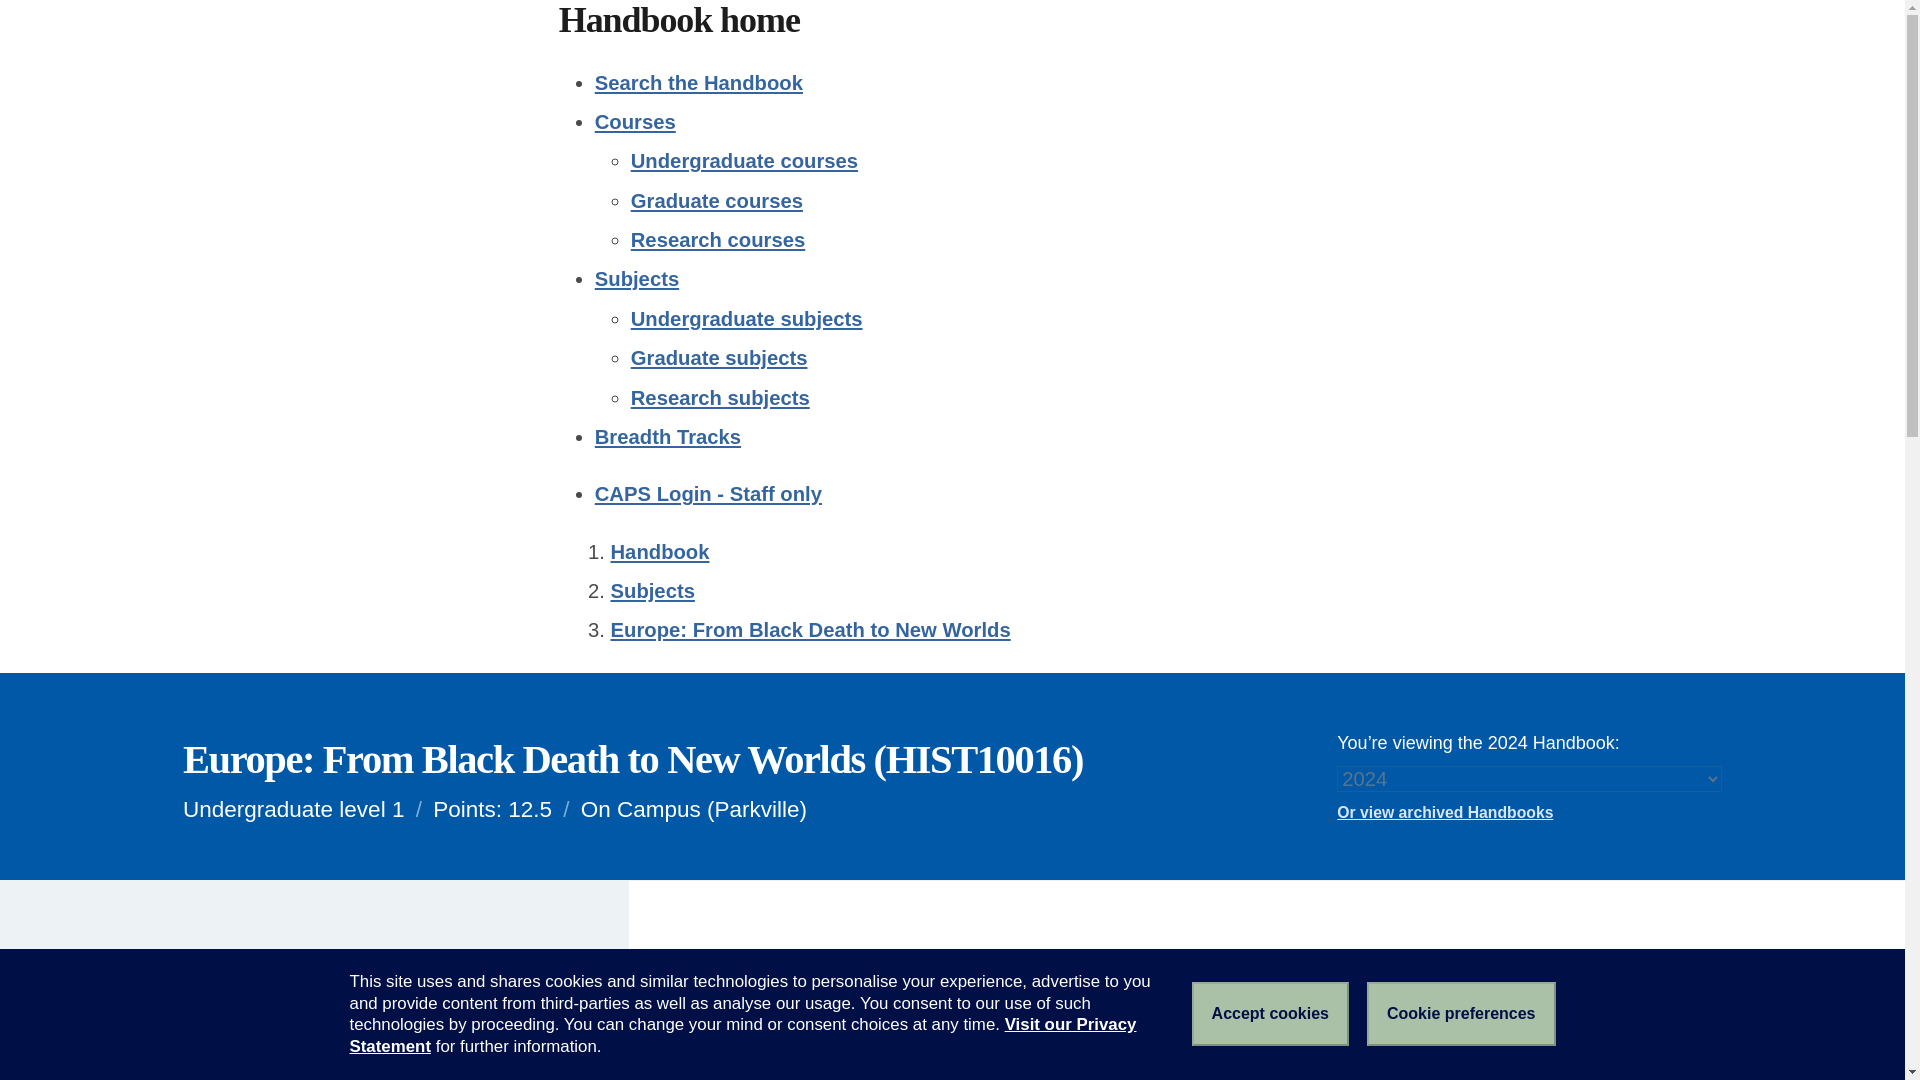  Describe the element at coordinates (720, 396) in the screenshot. I see `Research subjects` at that location.